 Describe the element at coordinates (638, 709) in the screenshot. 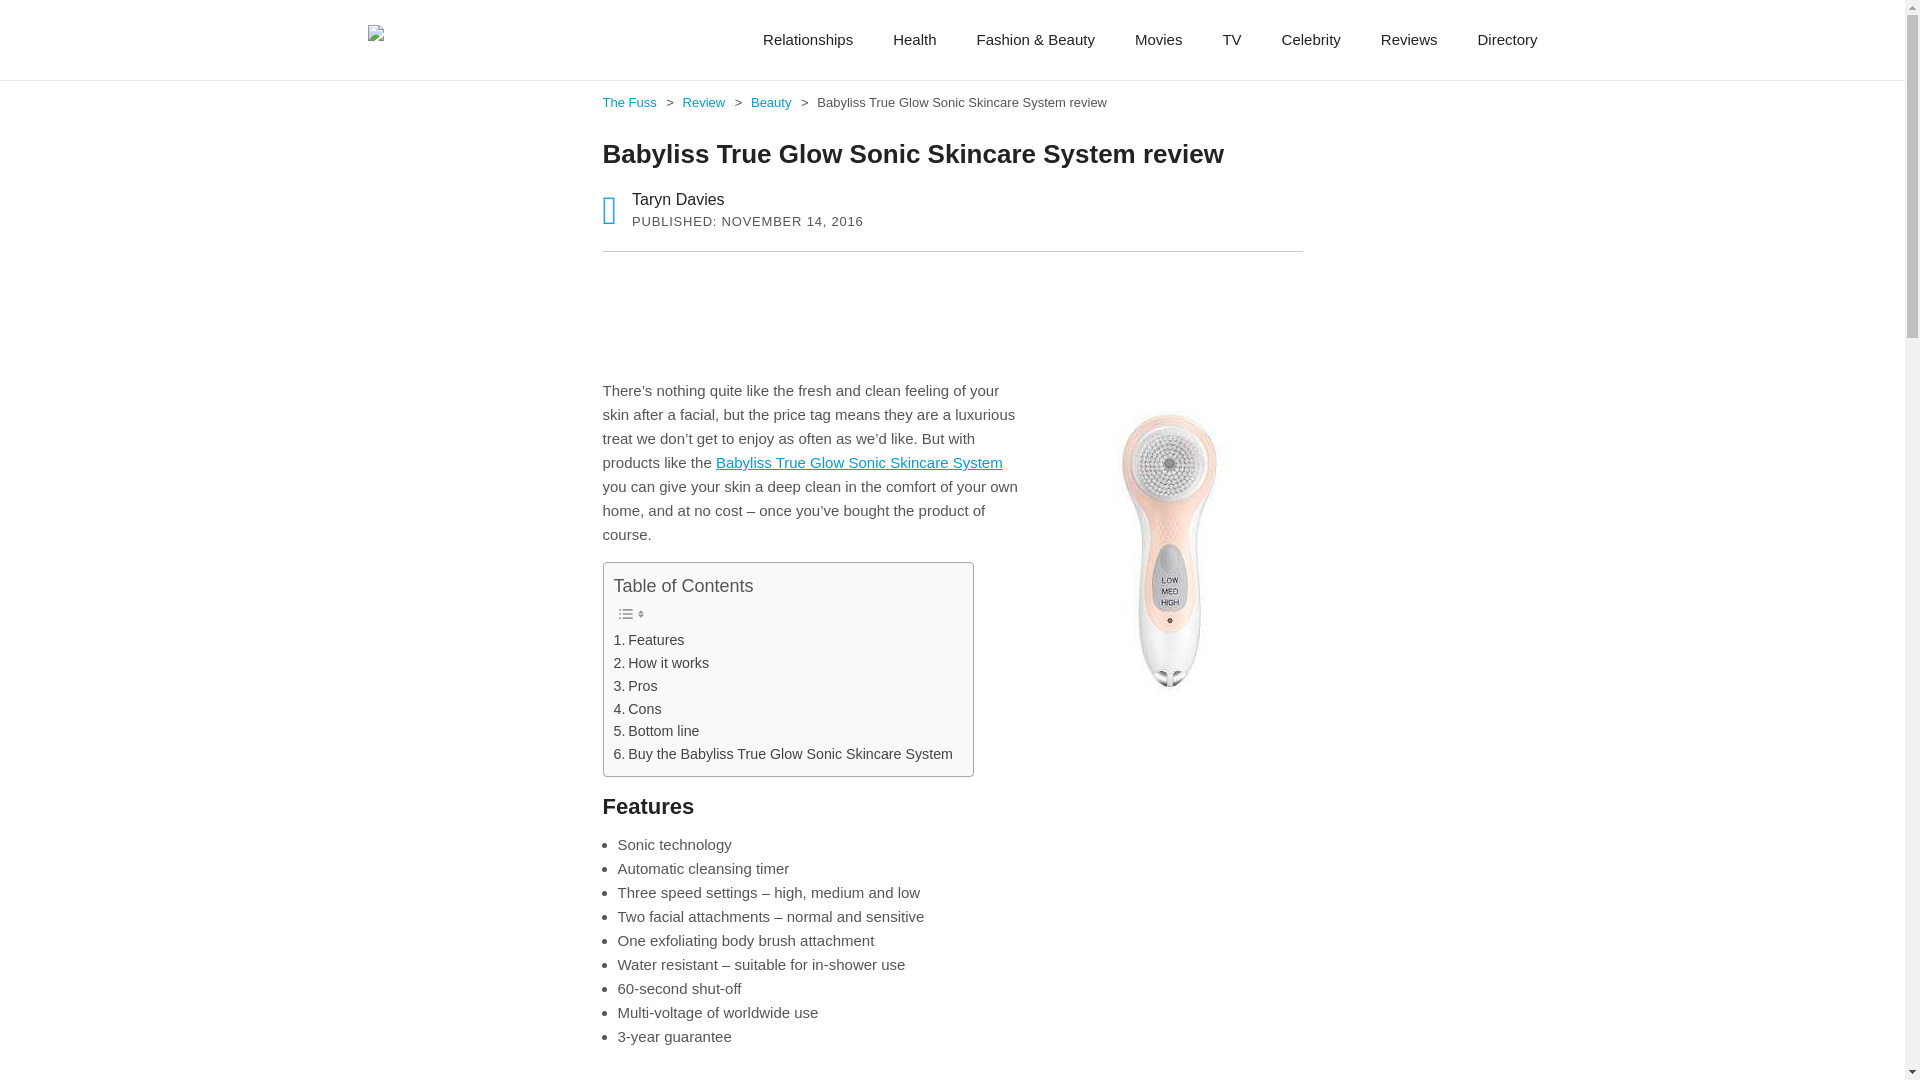

I see `Cons` at that location.